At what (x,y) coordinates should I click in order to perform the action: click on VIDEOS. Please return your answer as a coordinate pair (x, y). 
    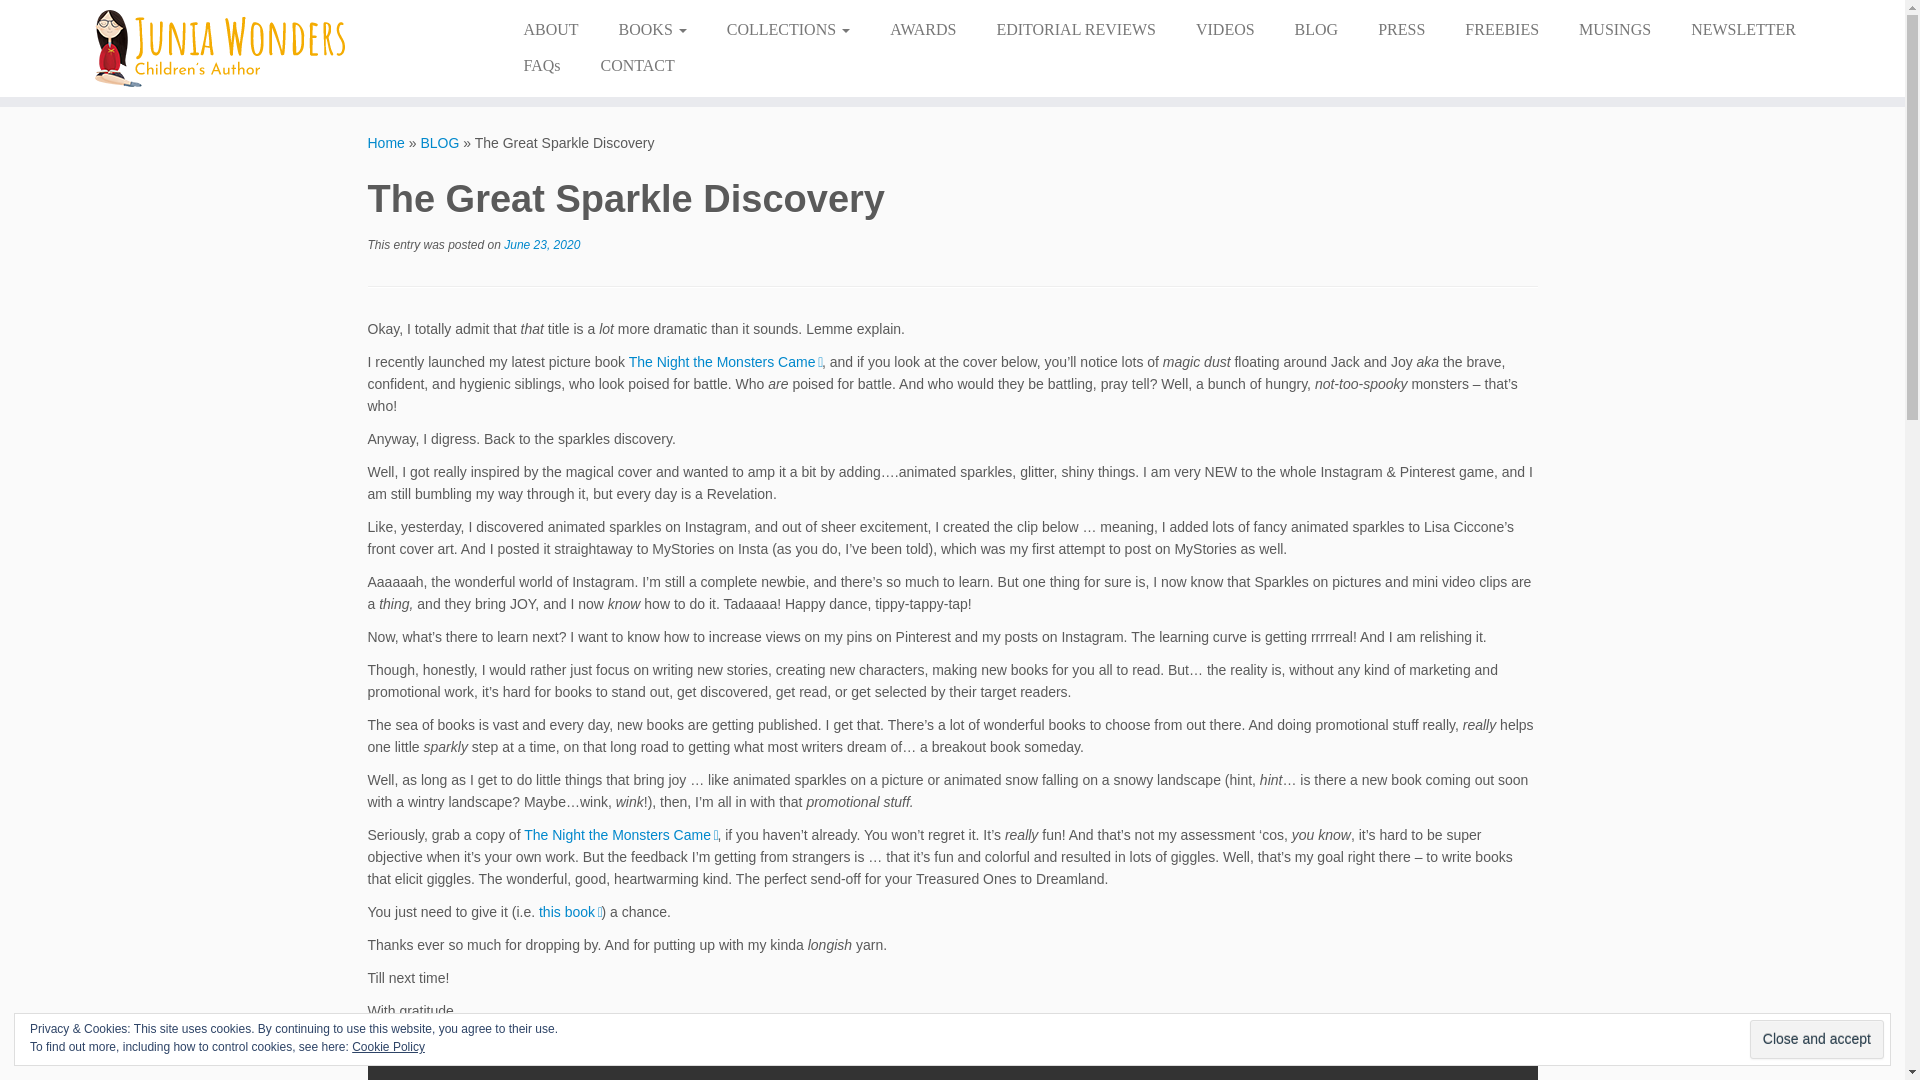
    Looking at the image, I should click on (1224, 29).